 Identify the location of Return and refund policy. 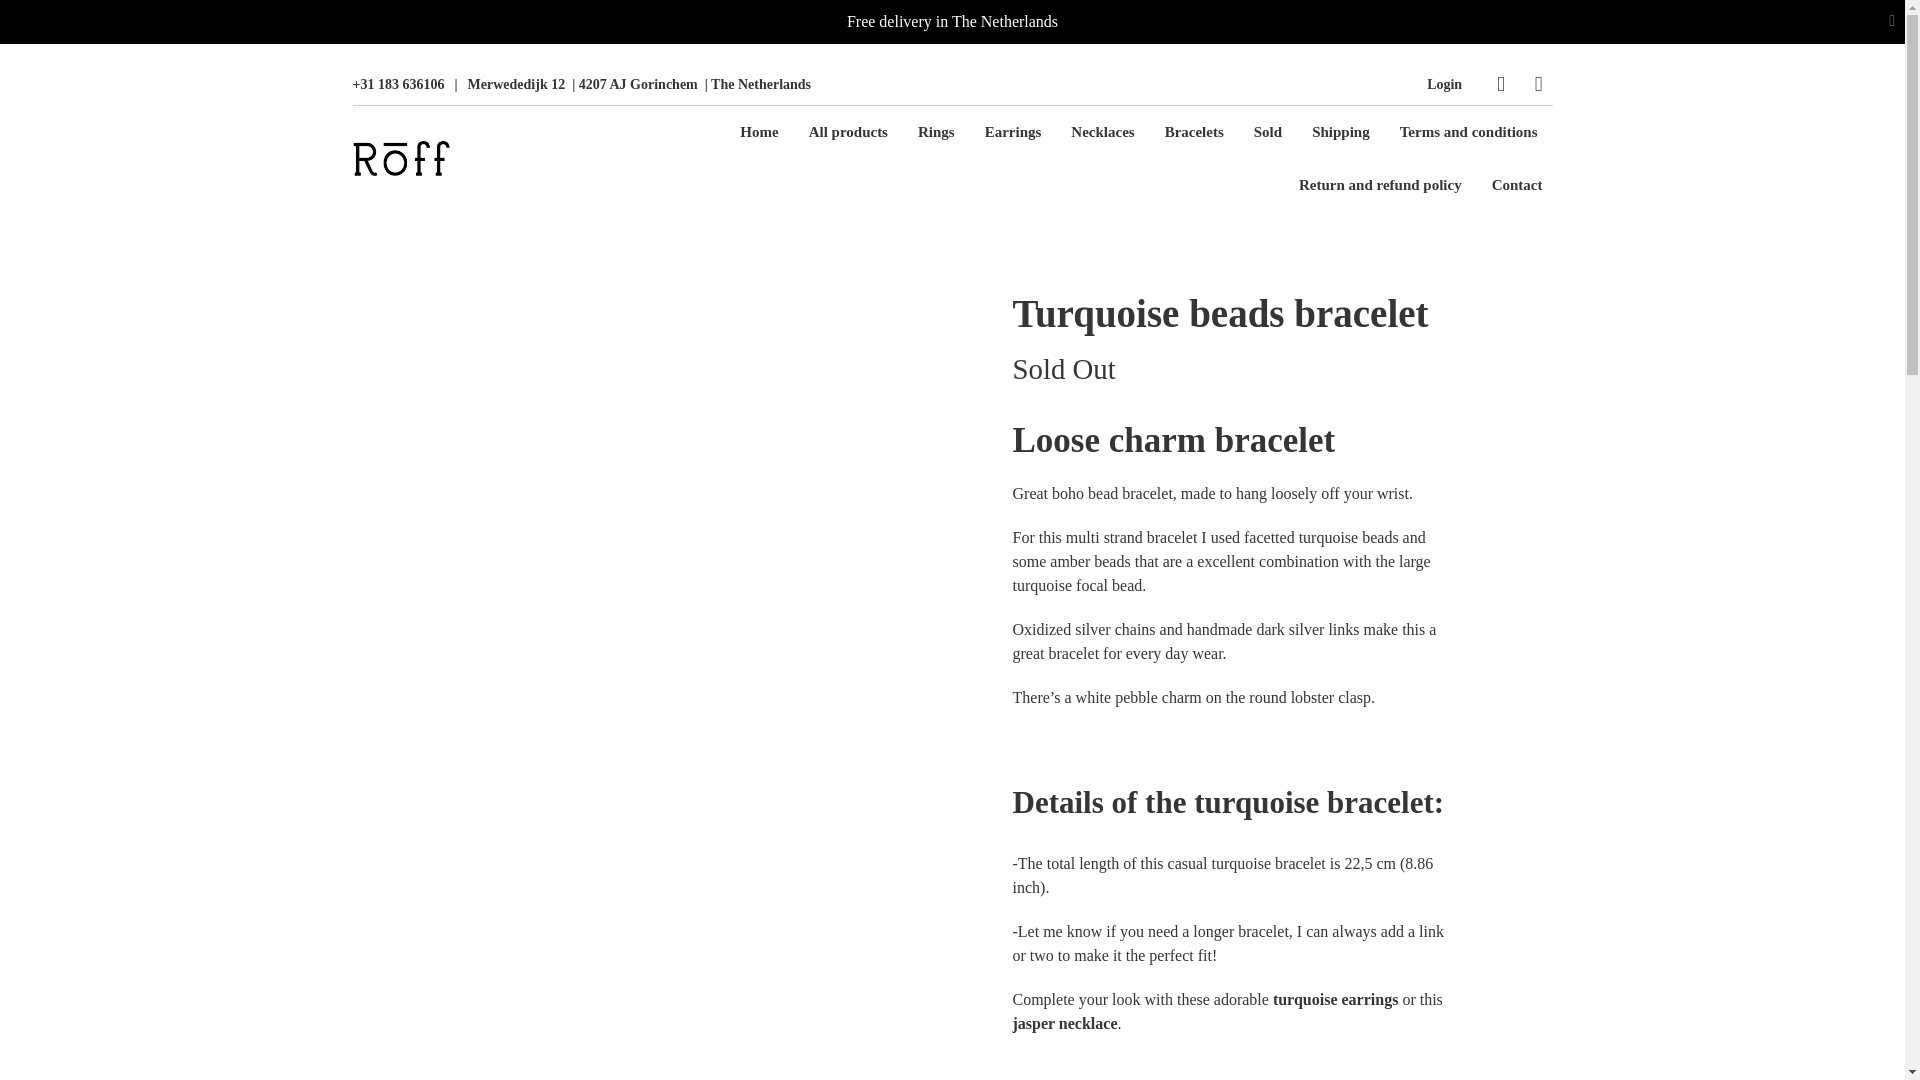
(1380, 184).